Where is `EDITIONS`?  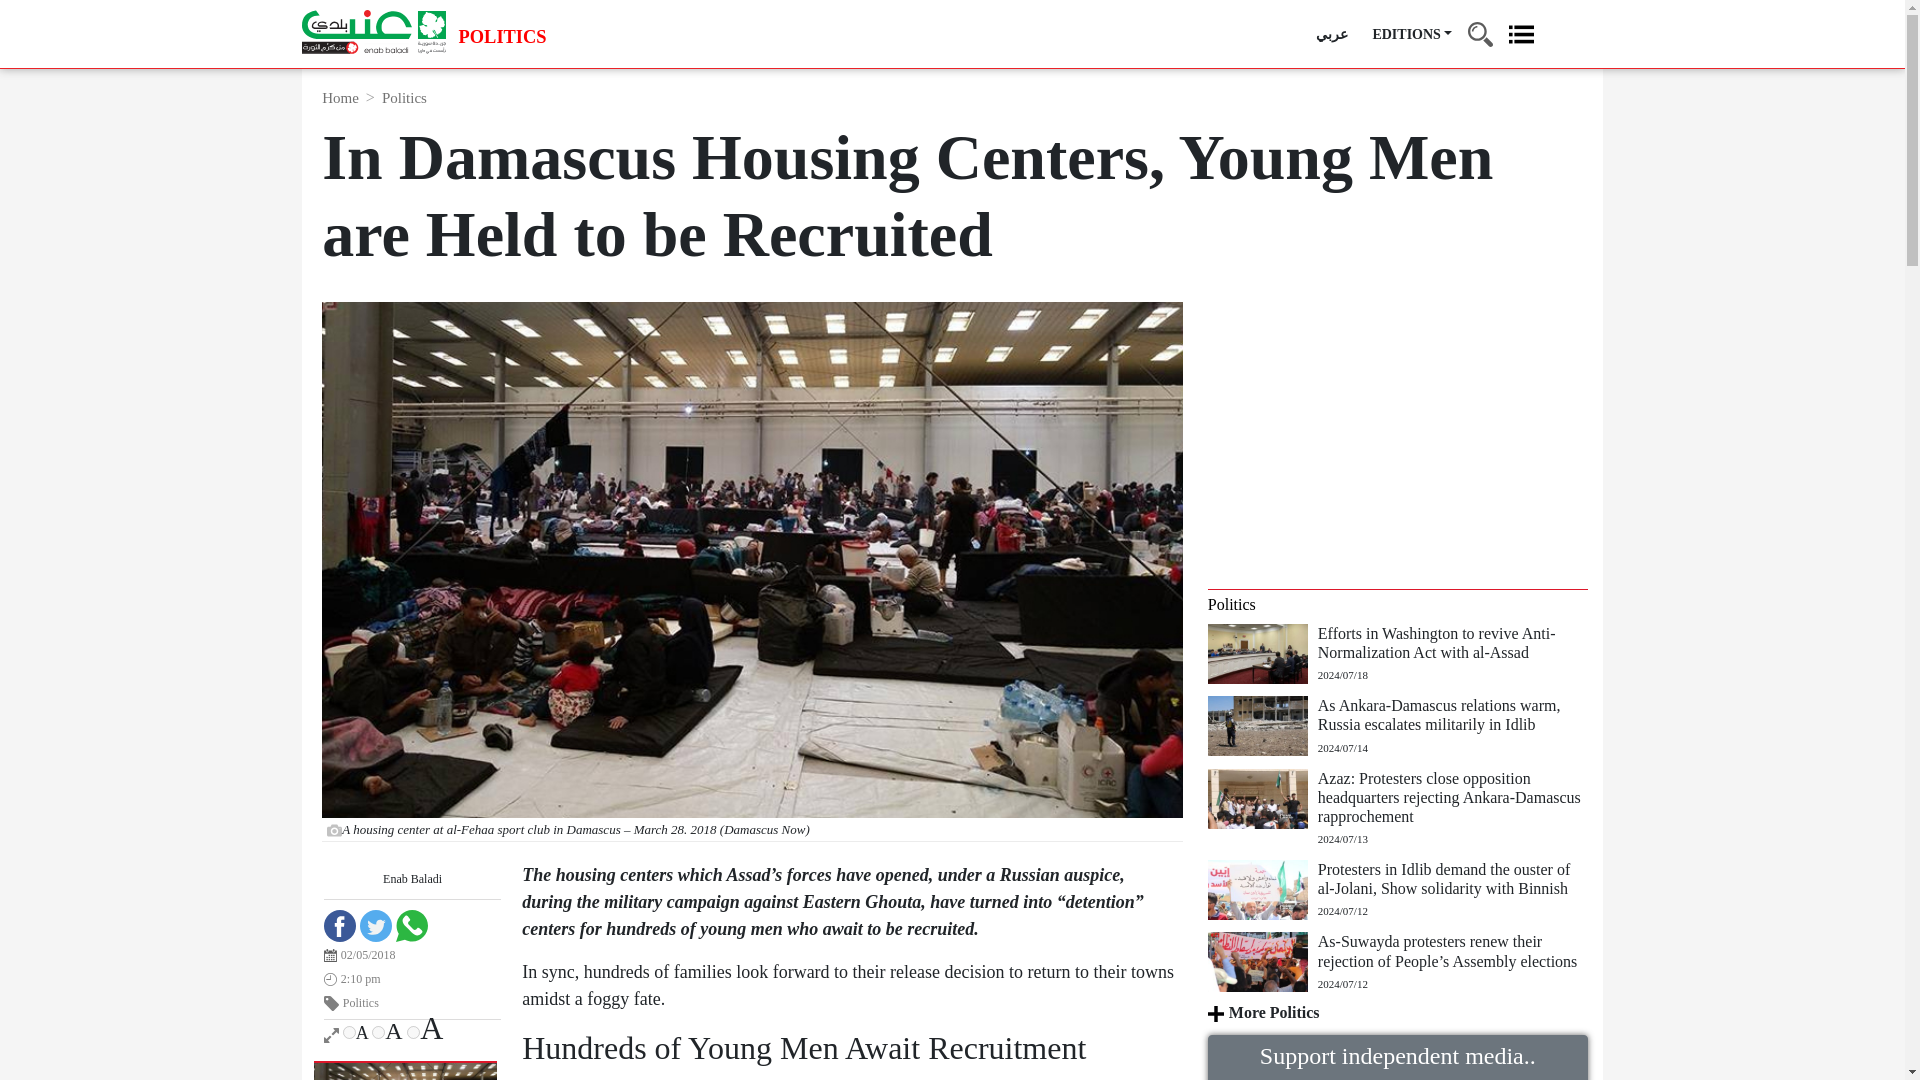
EDITIONS is located at coordinates (1412, 34).